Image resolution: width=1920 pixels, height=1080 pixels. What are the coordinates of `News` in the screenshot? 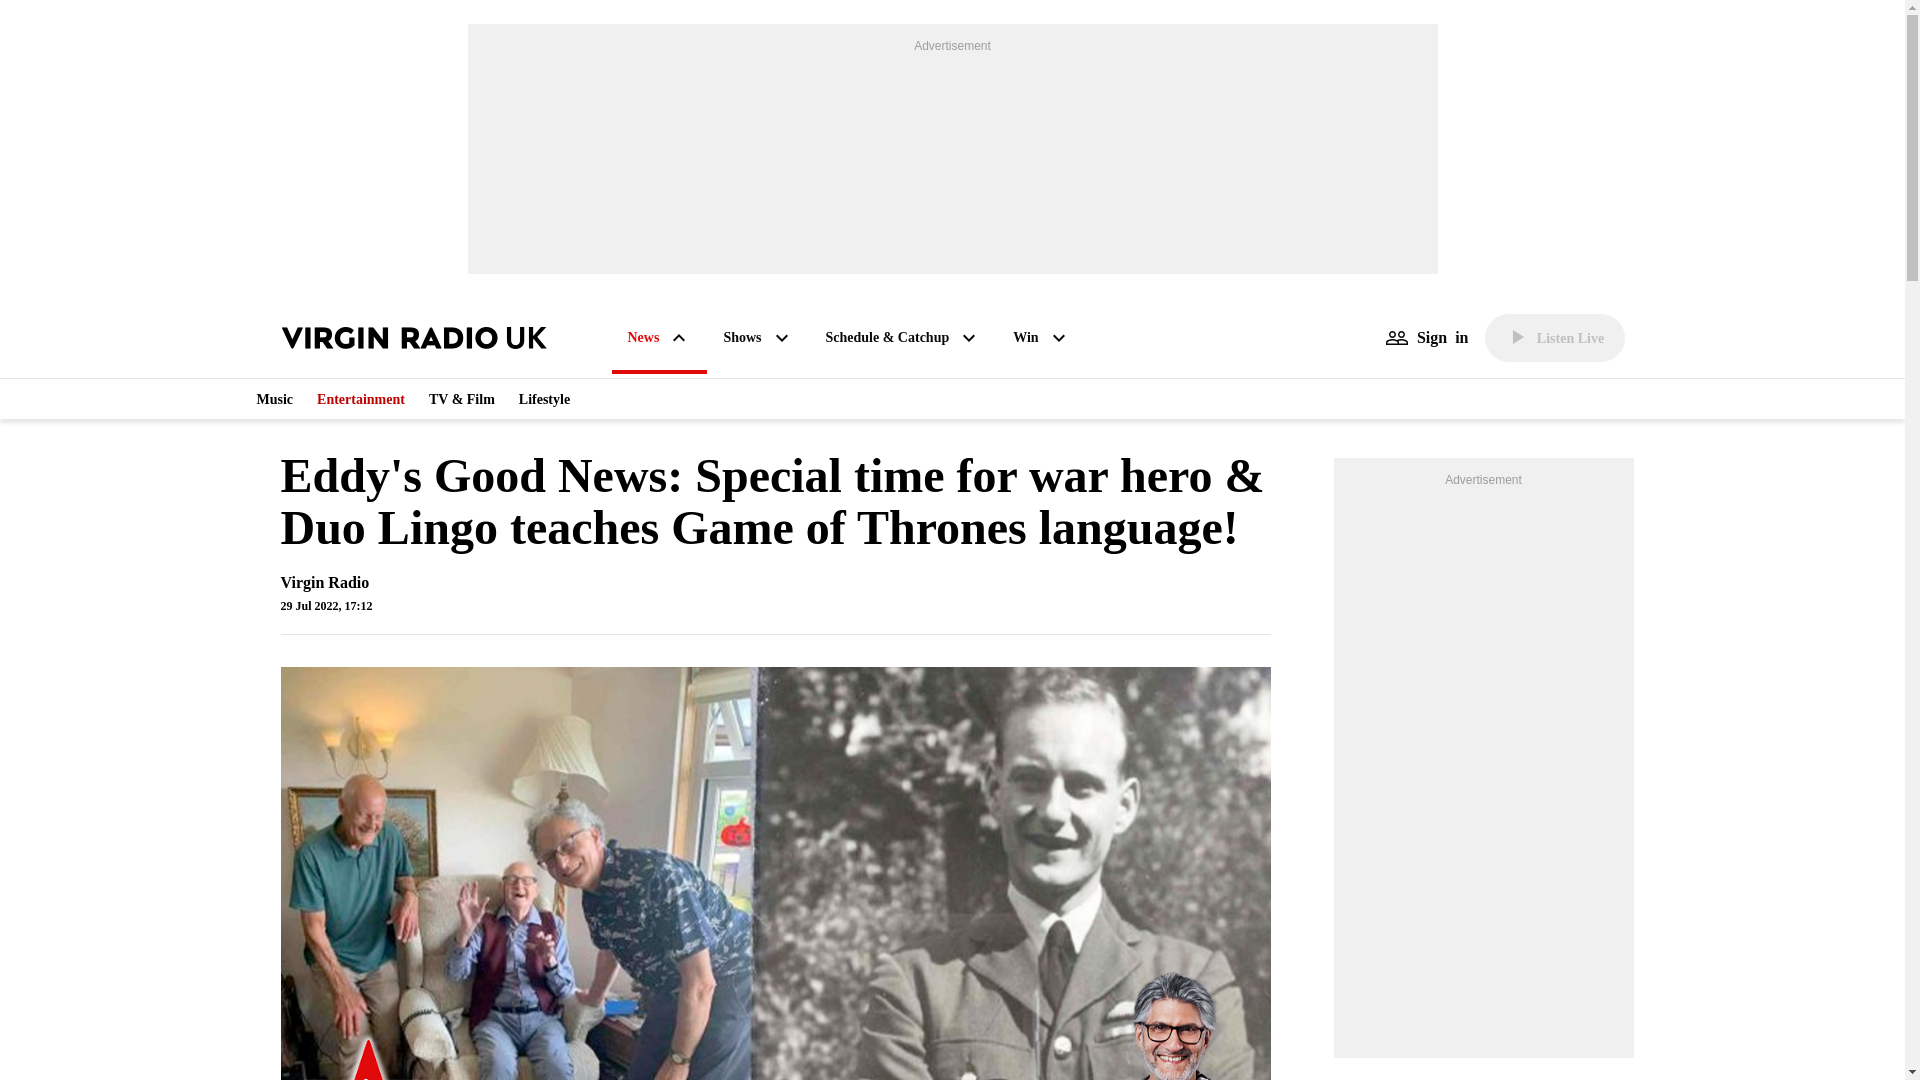 It's located at (660, 339).